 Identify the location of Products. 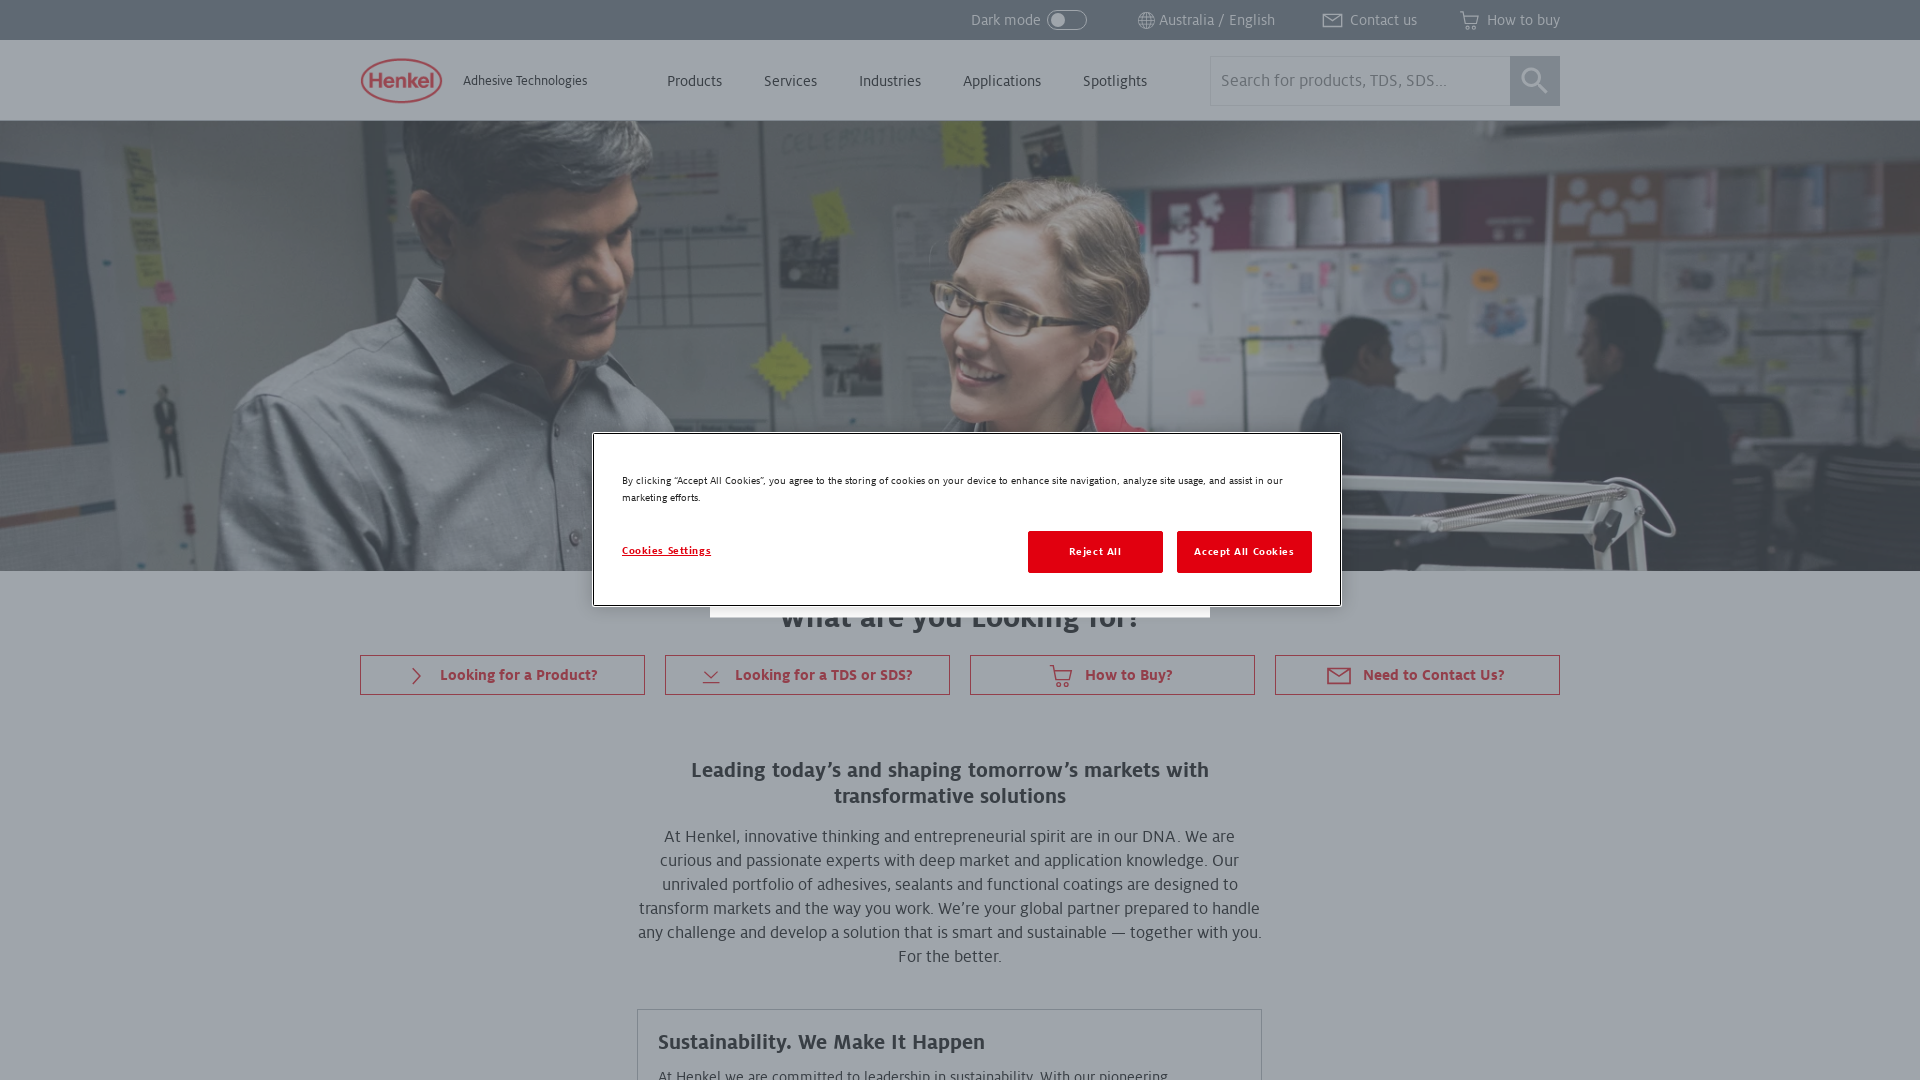
(694, 81).